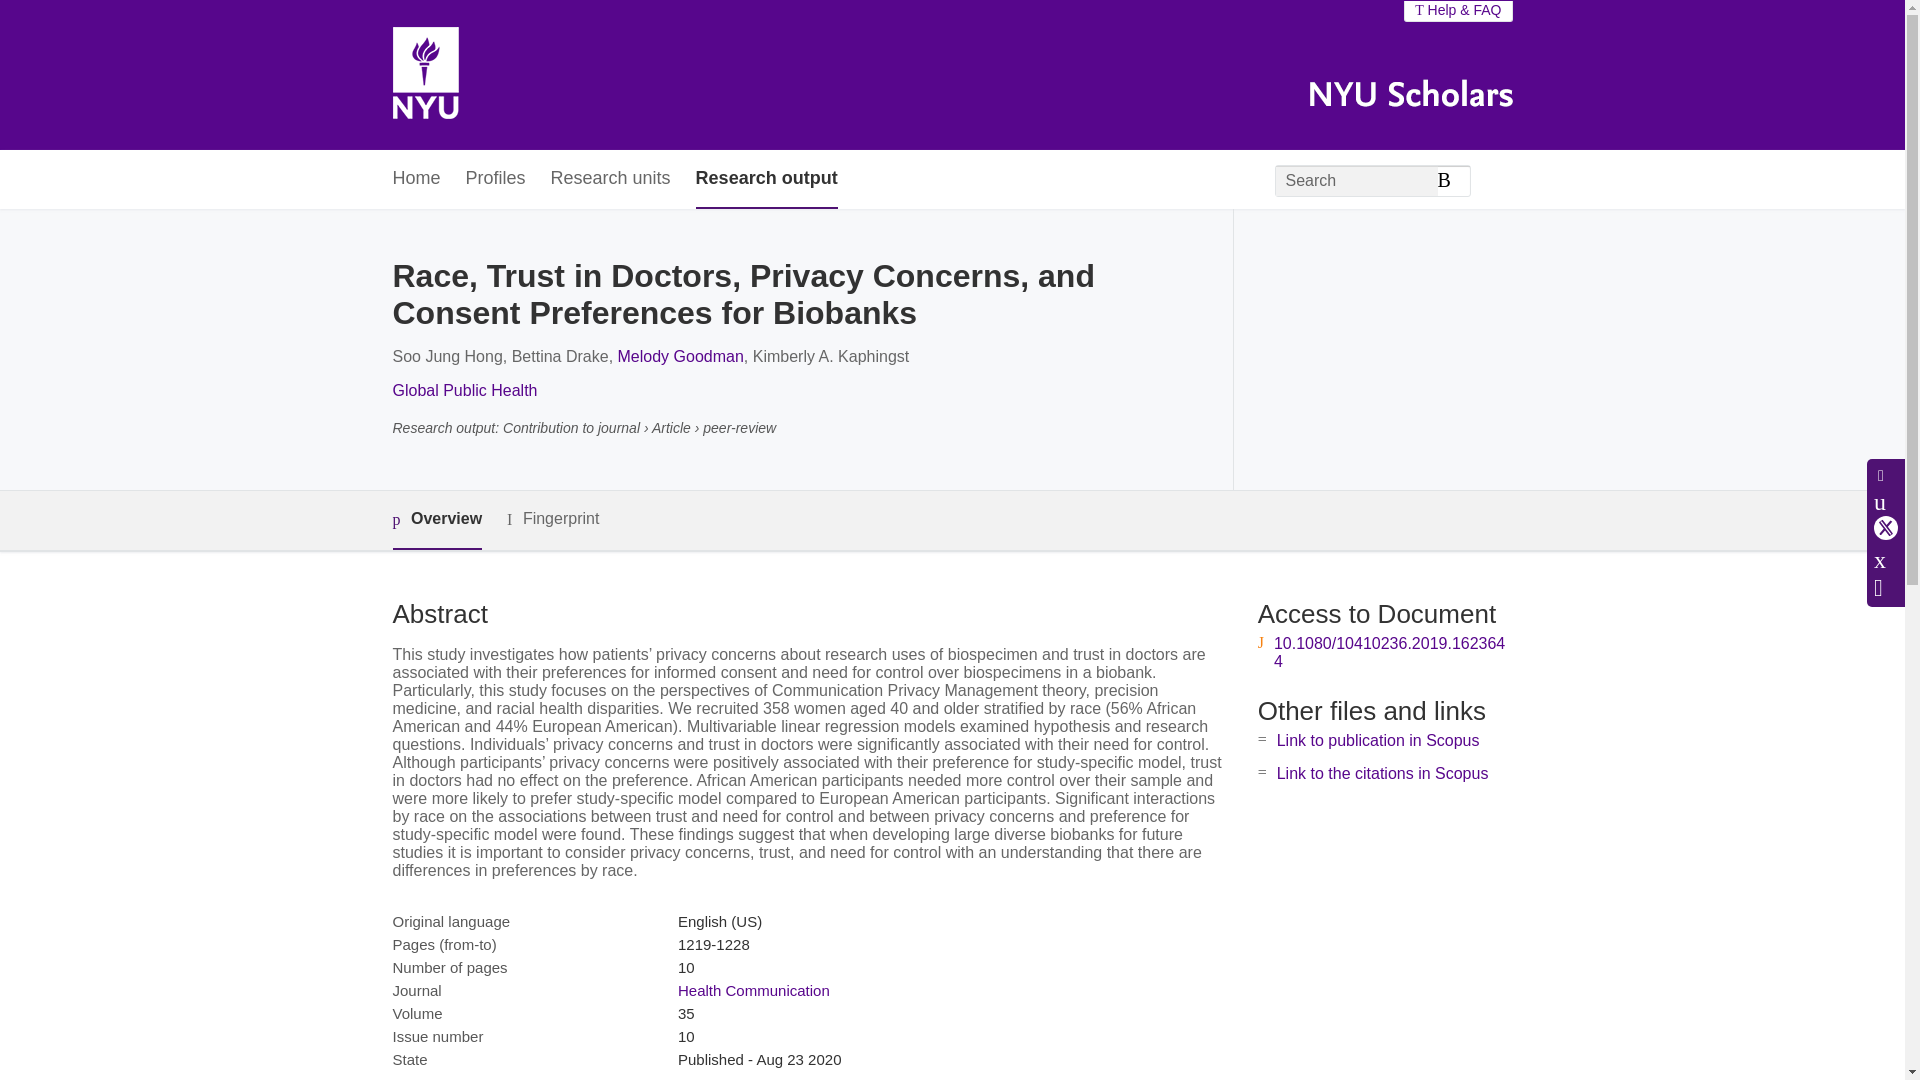 This screenshot has height=1080, width=1920. I want to click on Research output, so click(766, 180).